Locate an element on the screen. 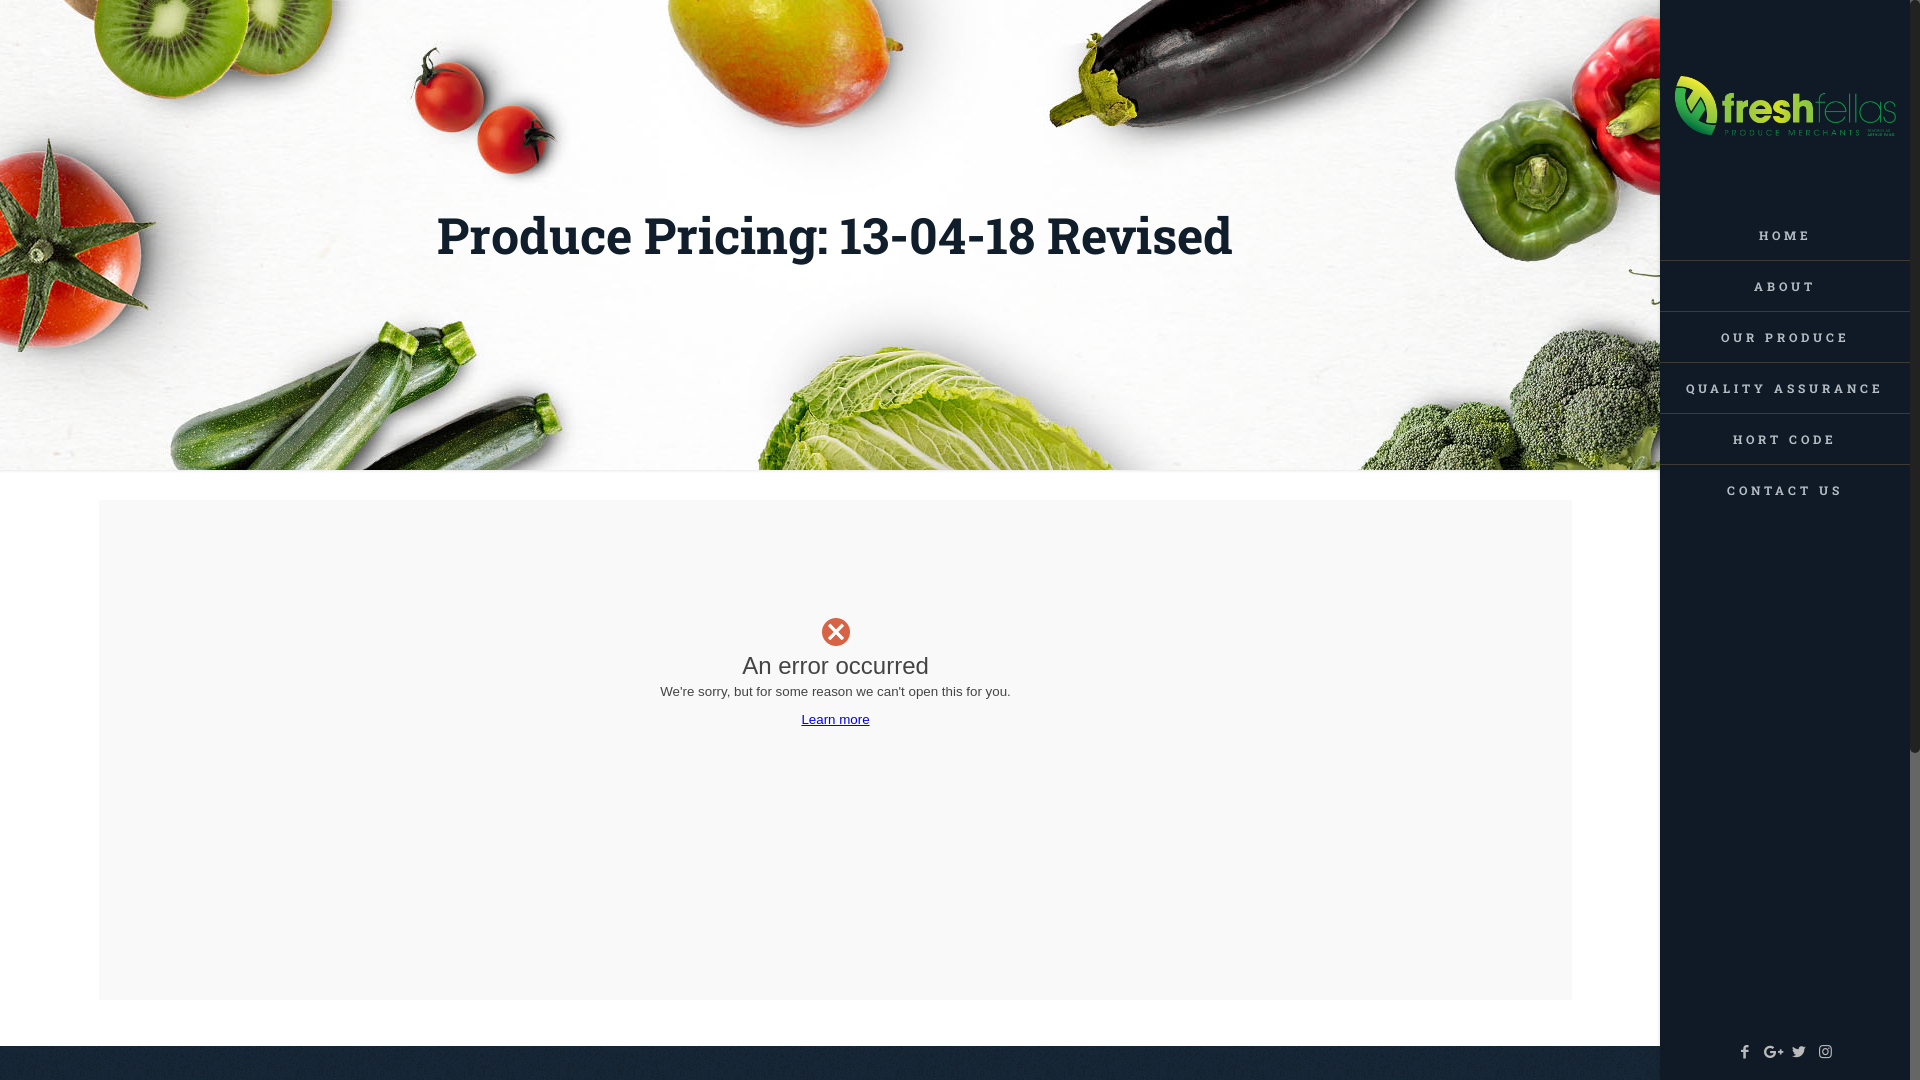 The image size is (1920, 1080). CONTACT US is located at coordinates (1785, 490).